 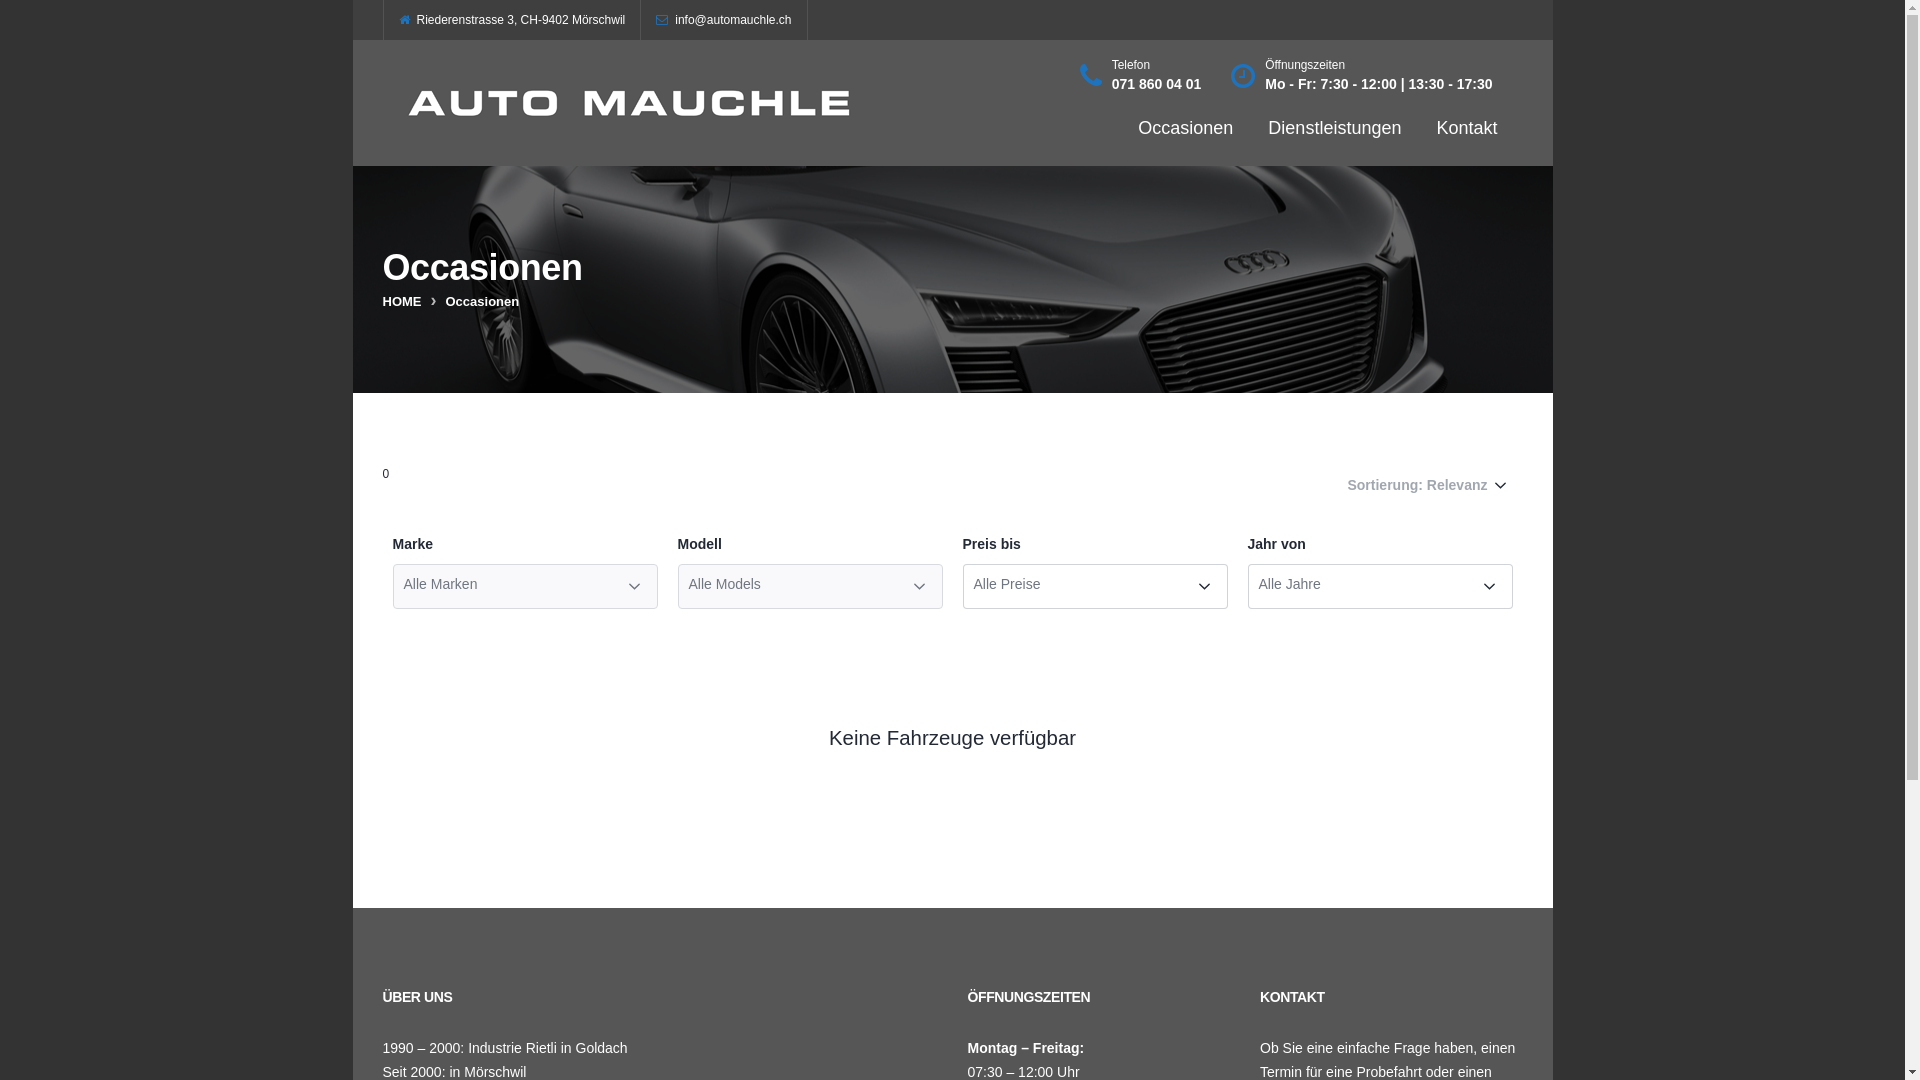 What do you see at coordinates (1334, 128) in the screenshot?
I see `Dienstleistungen` at bounding box center [1334, 128].